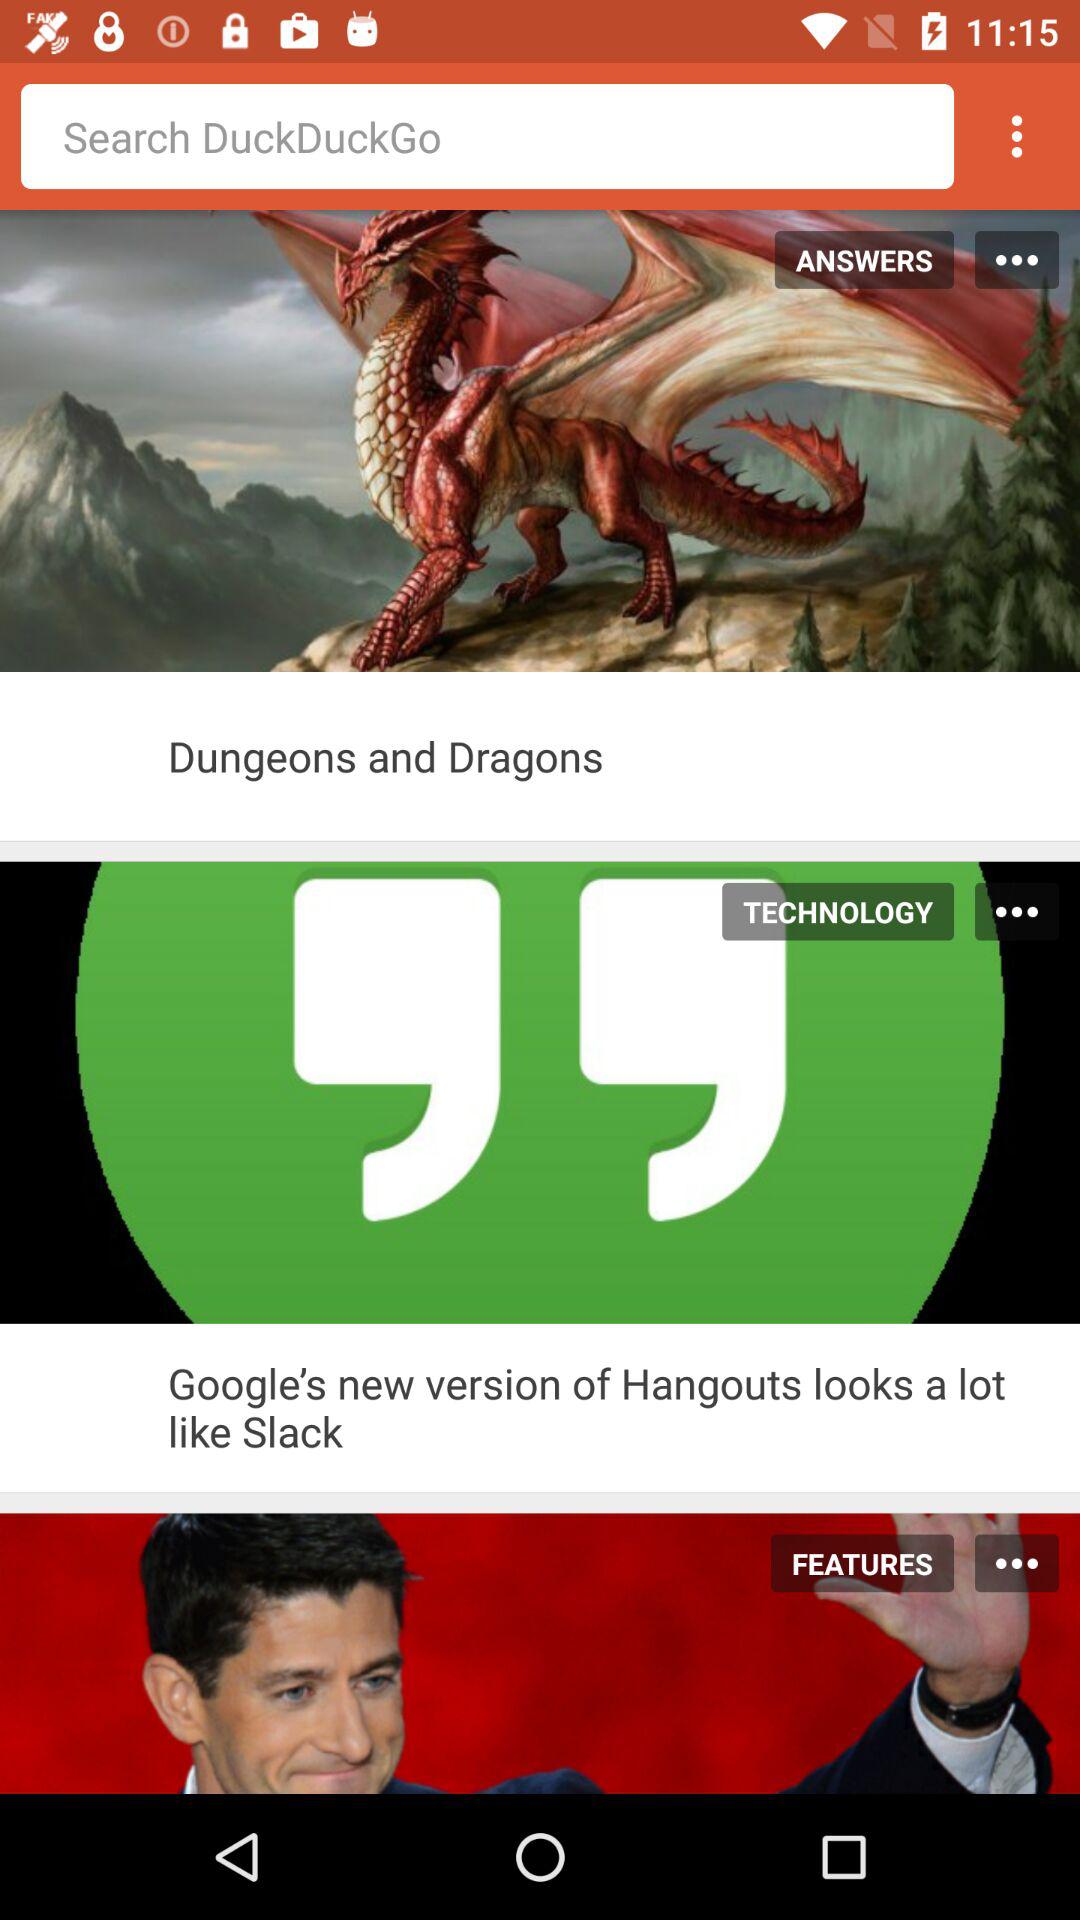 The height and width of the screenshot is (1920, 1080). Describe the element at coordinates (1016, 136) in the screenshot. I see `click on the icon at right side of the search bar` at that location.